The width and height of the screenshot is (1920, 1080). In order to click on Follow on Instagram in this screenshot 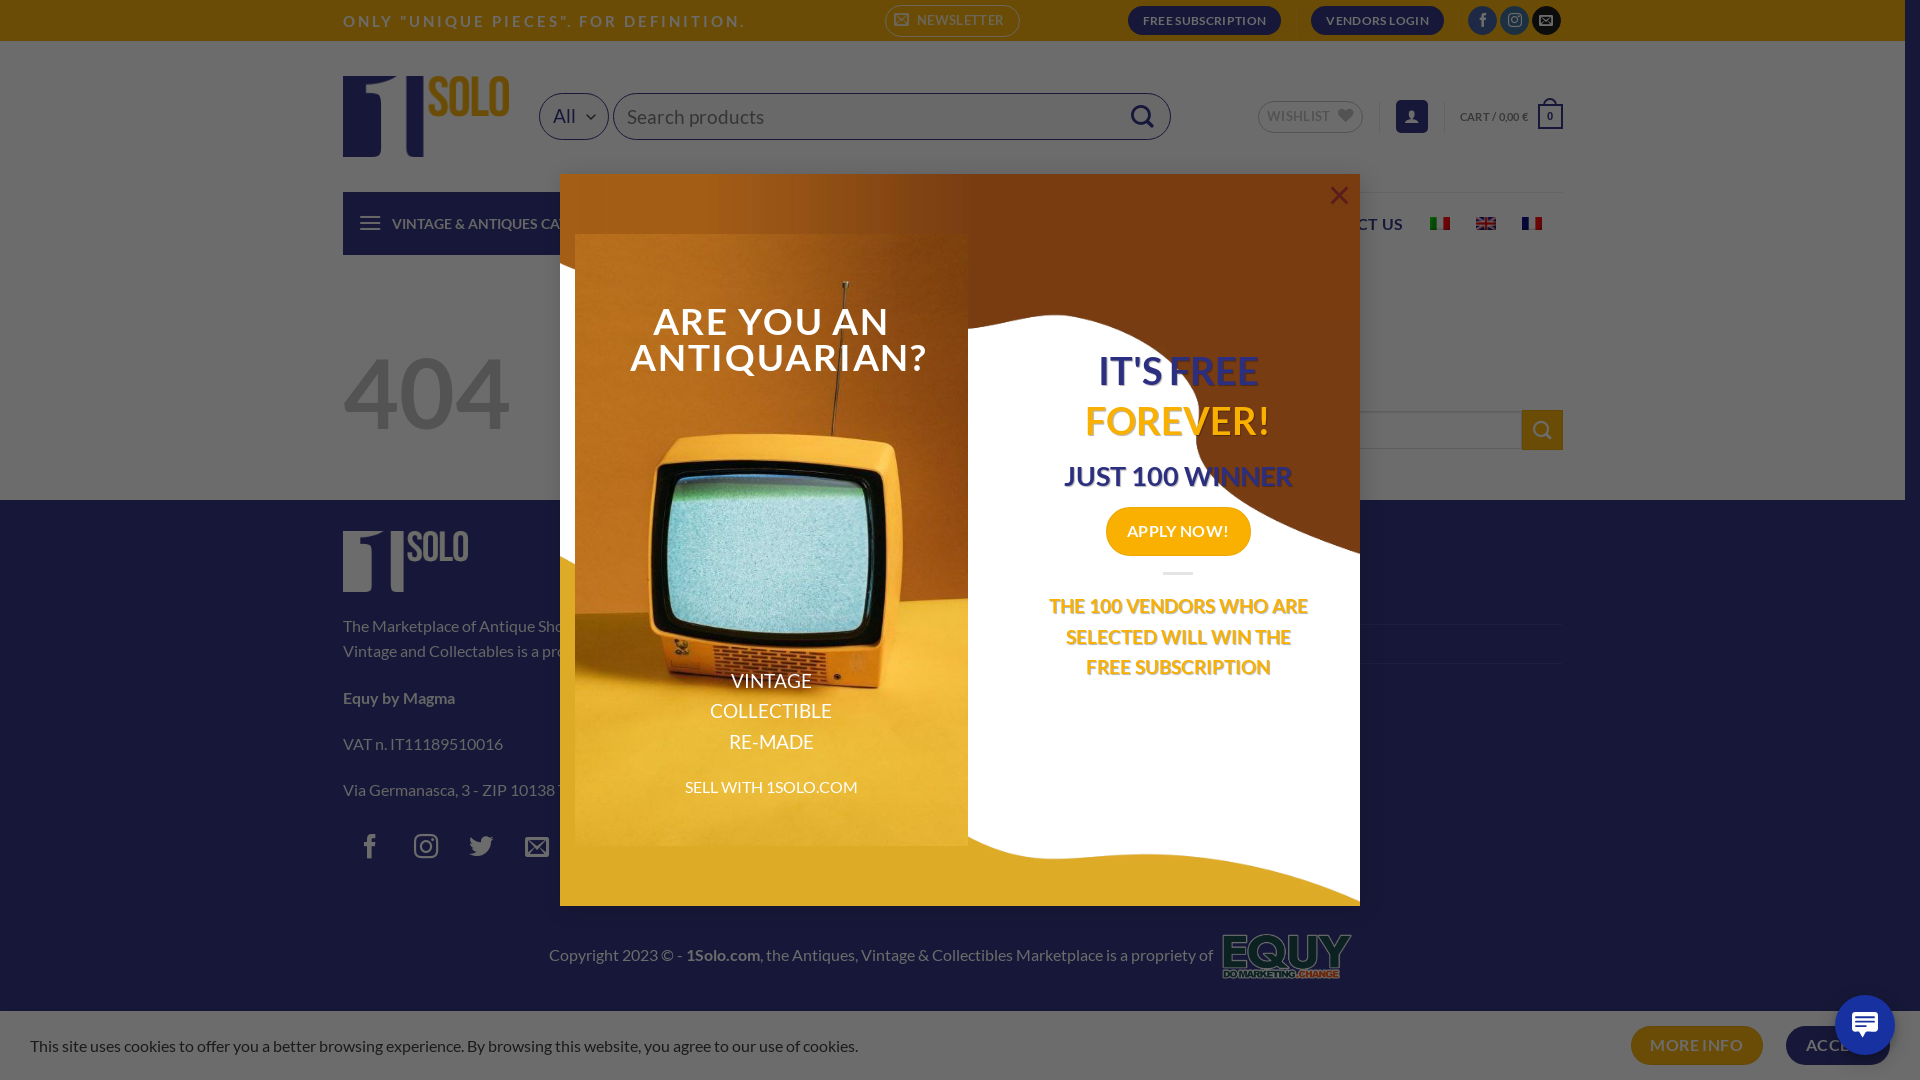, I will do `click(1514, 21)`.